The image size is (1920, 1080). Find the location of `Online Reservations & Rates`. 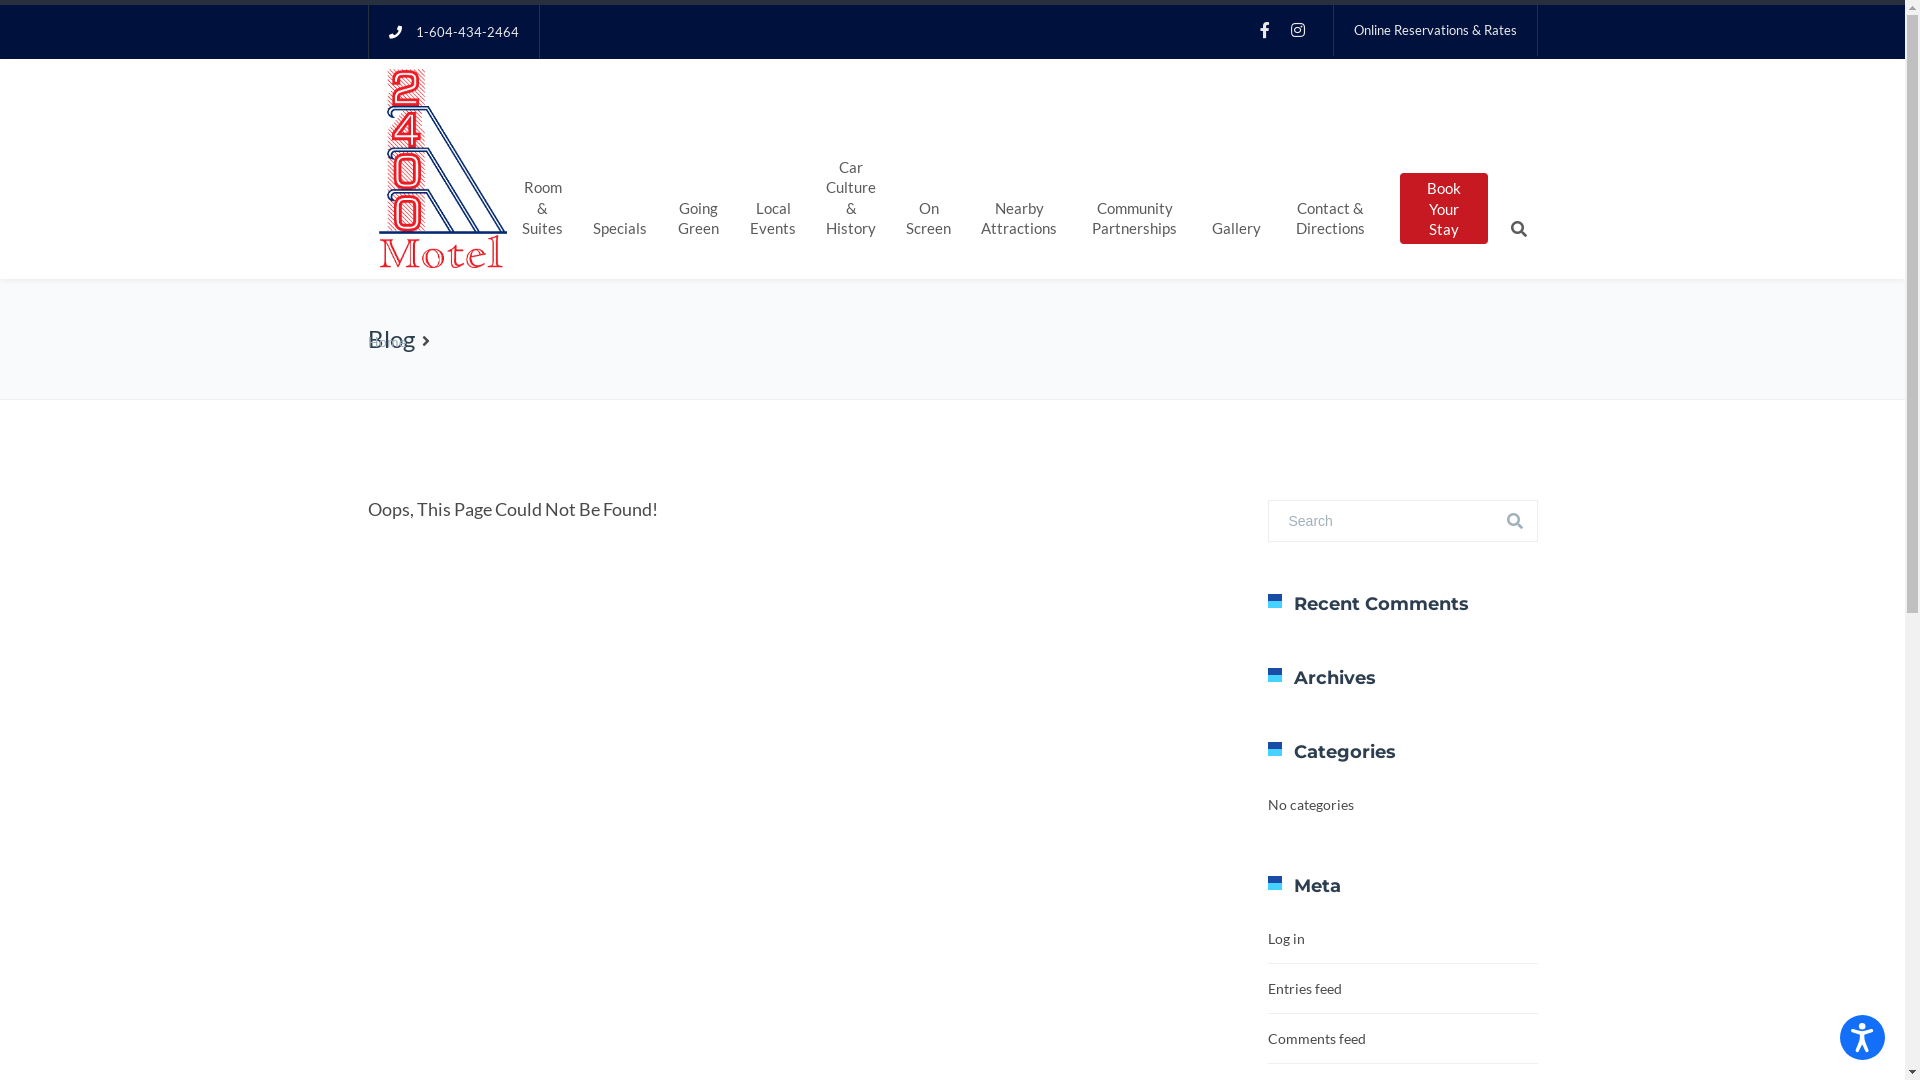

Online Reservations & Rates is located at coordinates (1436, 30).